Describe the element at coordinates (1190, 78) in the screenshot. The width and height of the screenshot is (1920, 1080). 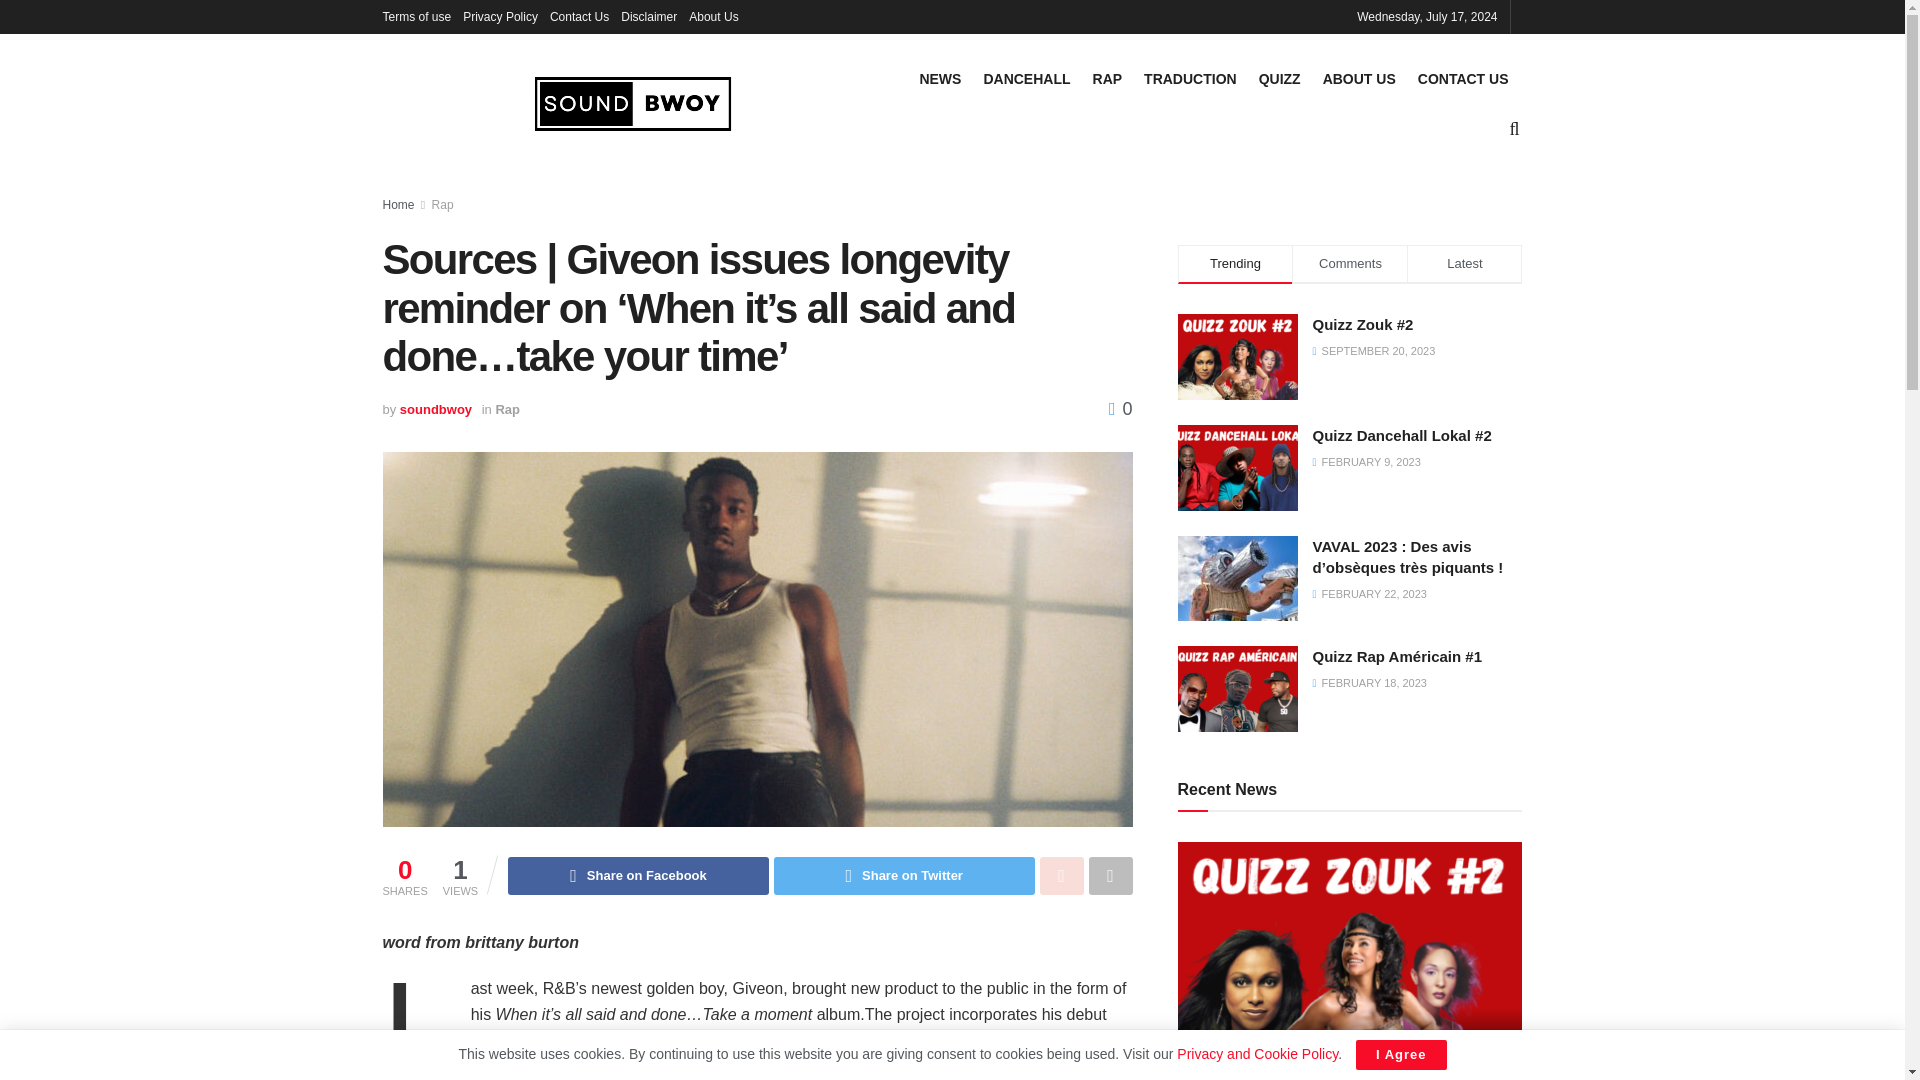
I see `TRADUCTION` at that location.